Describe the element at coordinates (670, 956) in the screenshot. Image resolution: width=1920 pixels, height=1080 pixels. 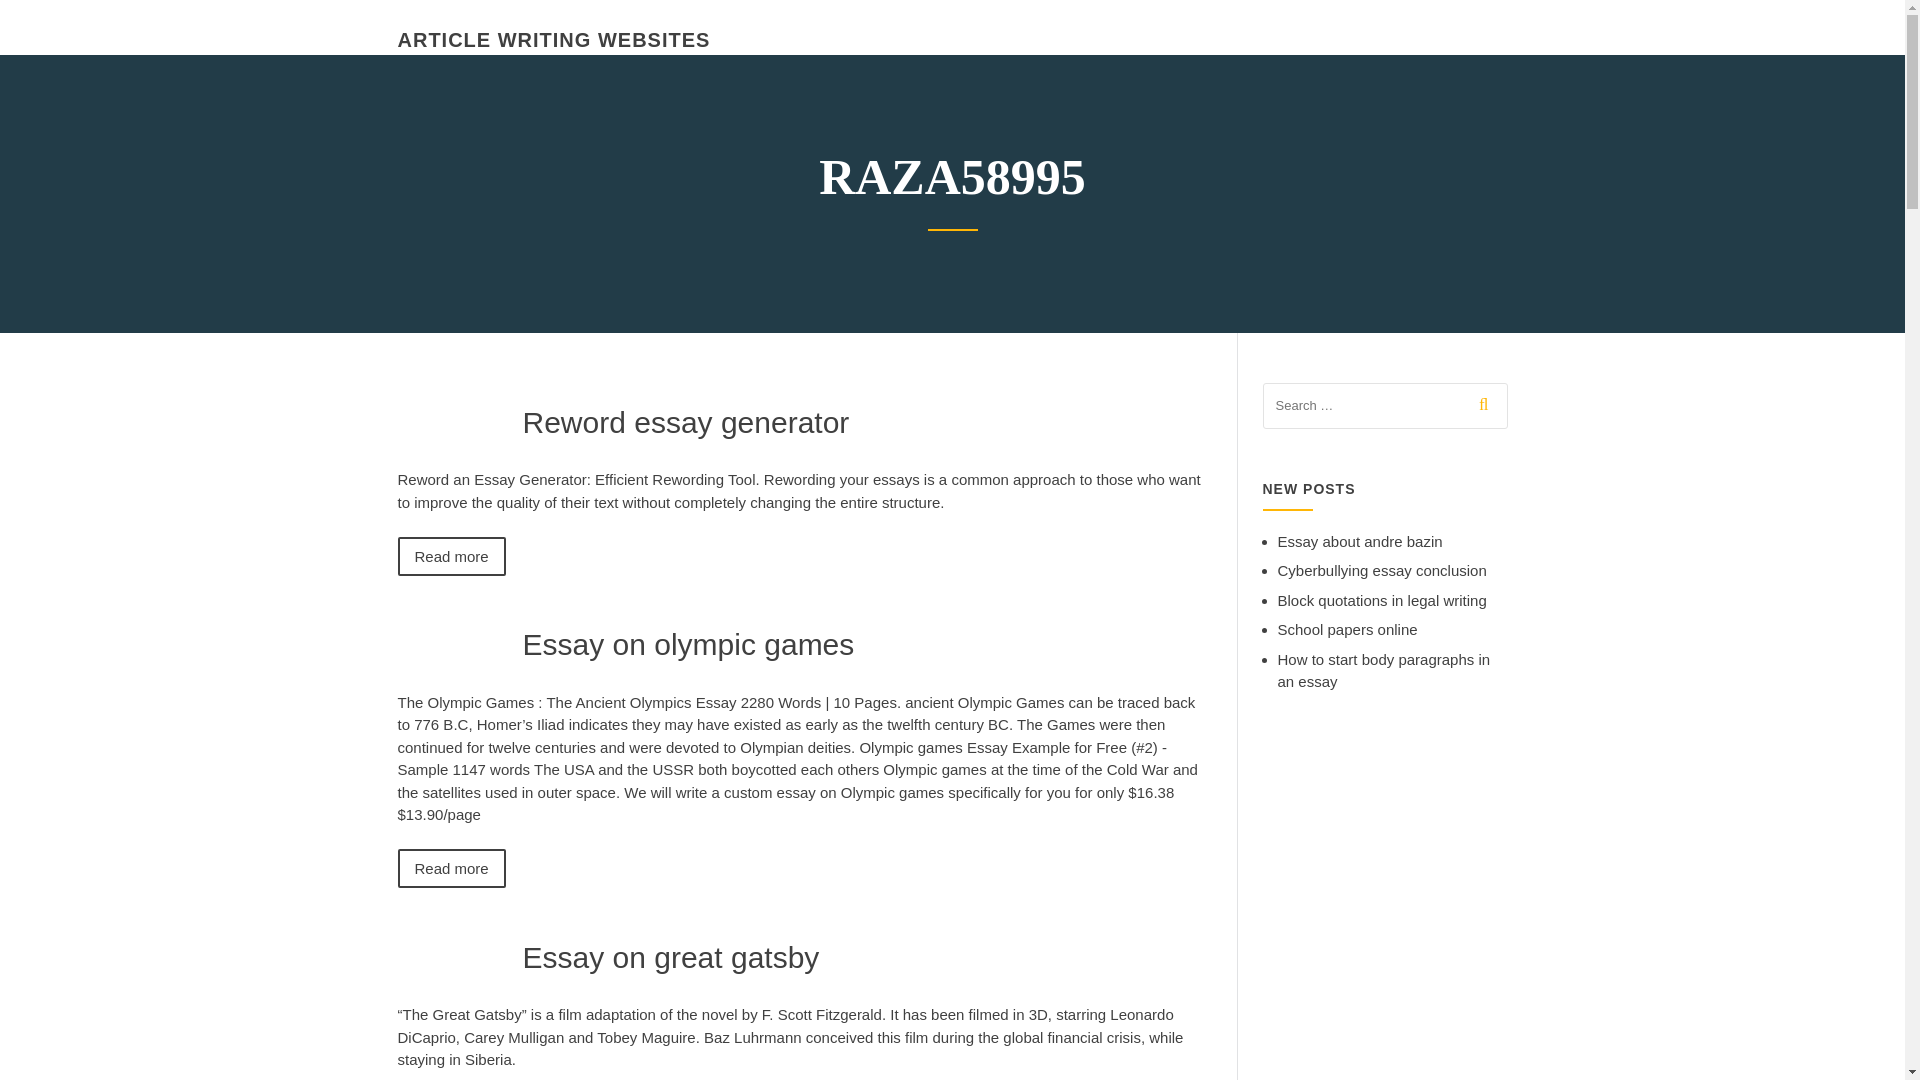
I see `Essay on great gatsby` at that location.